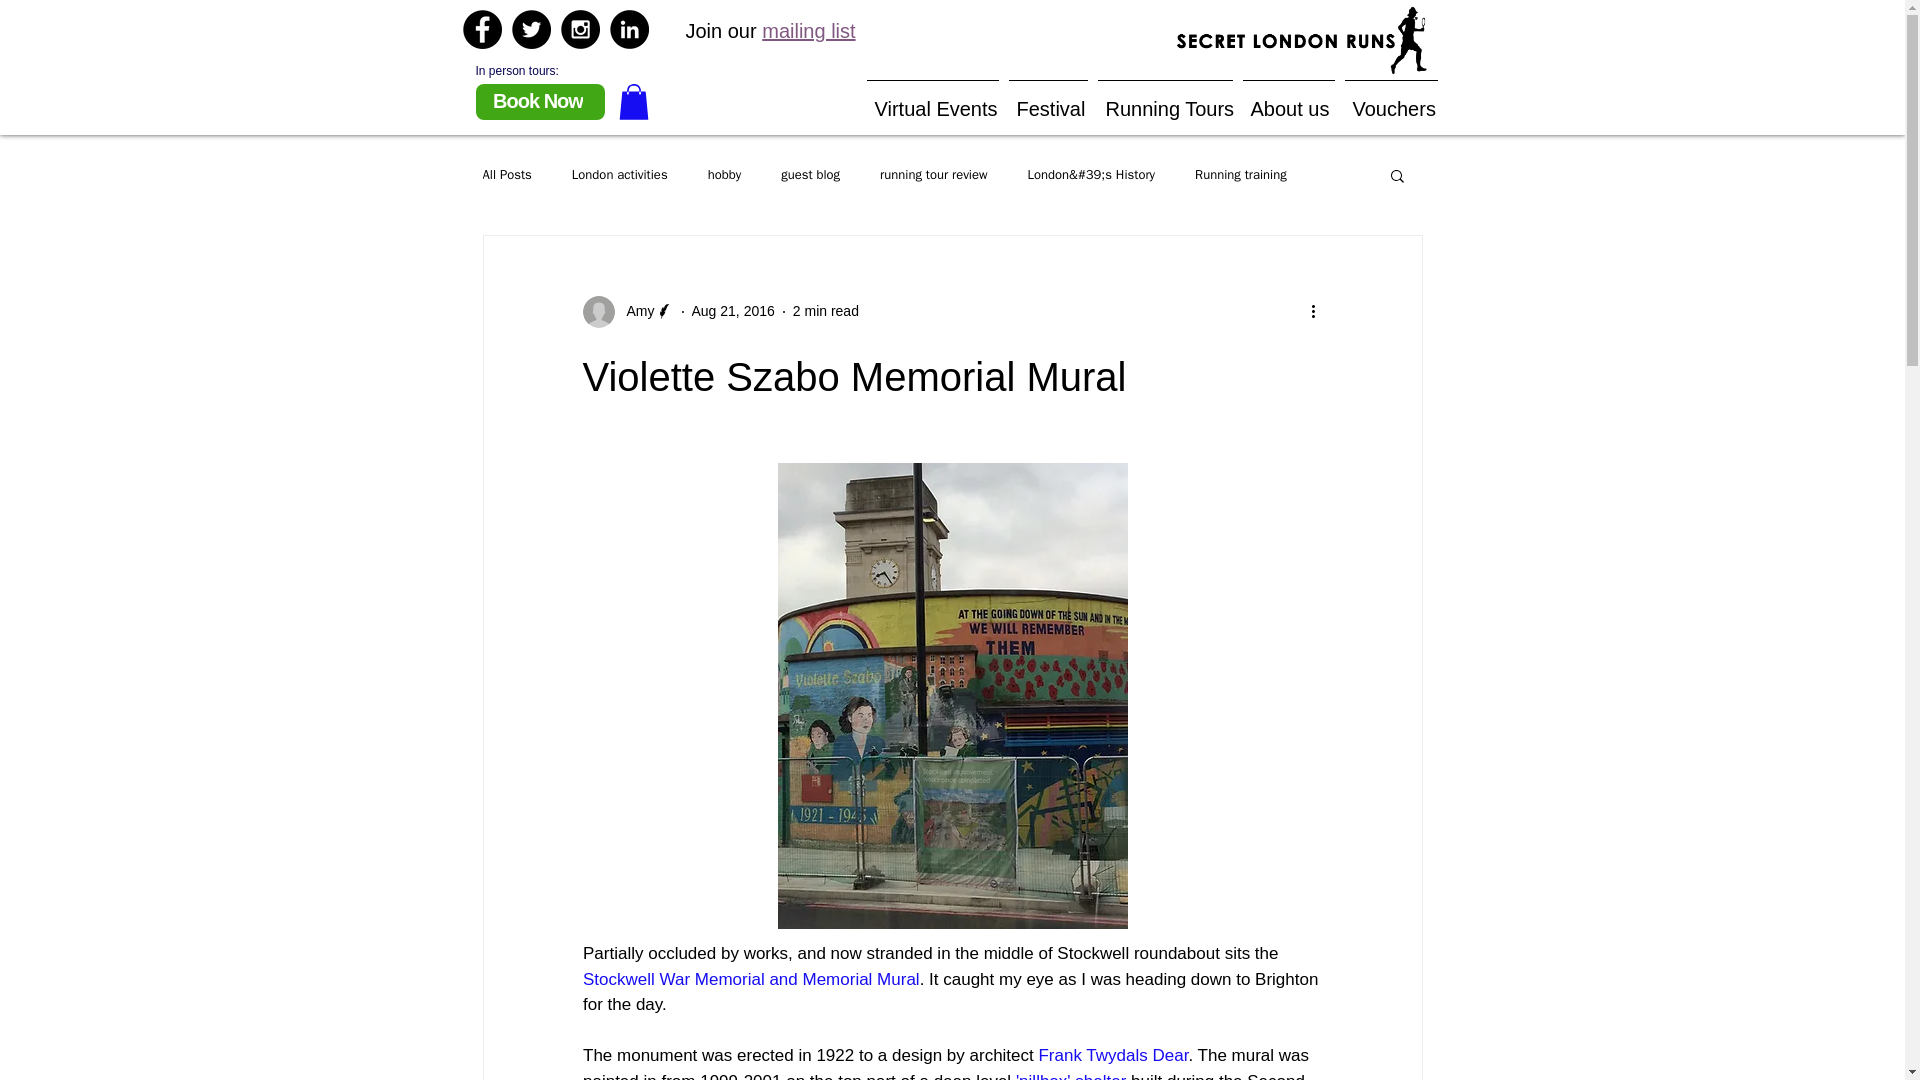  I want to click on Vouchers, so click(1392, 99).